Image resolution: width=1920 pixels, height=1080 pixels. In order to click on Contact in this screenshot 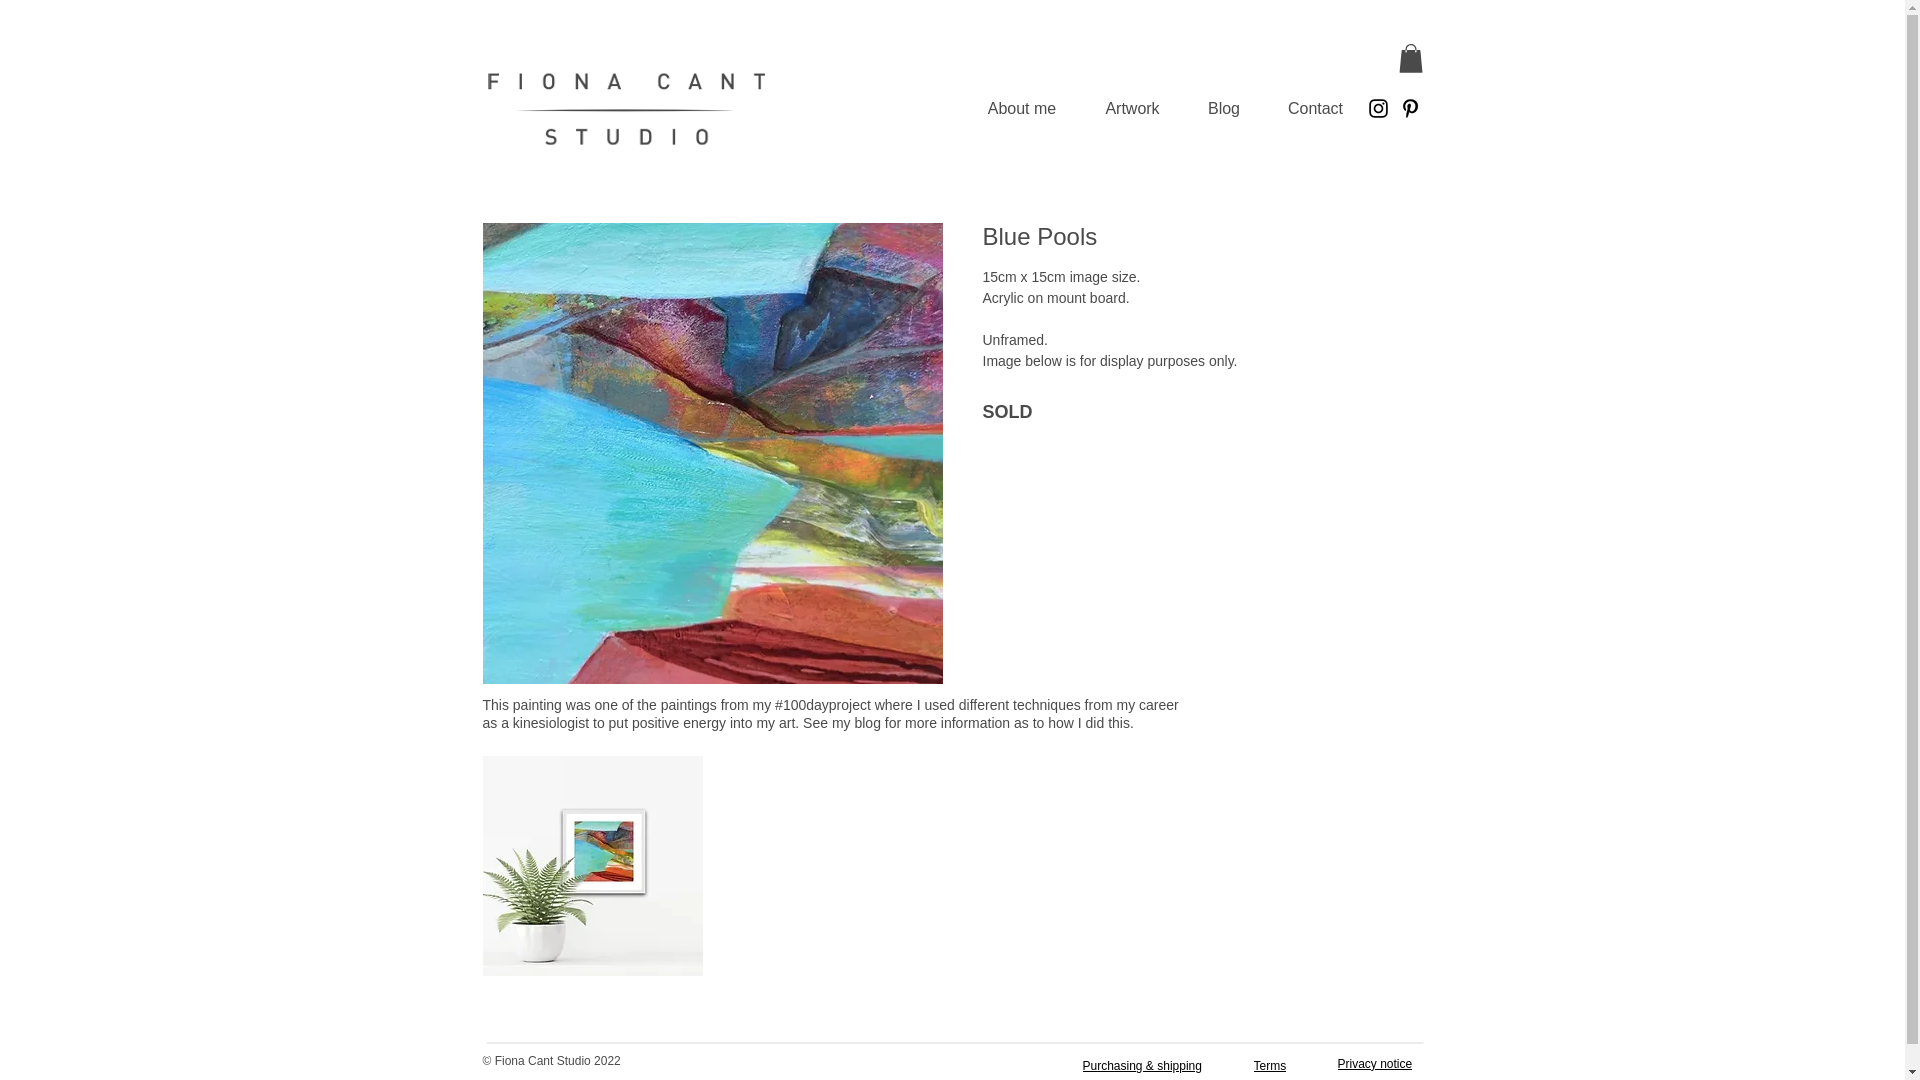, I will do `click(1314, 108)`.